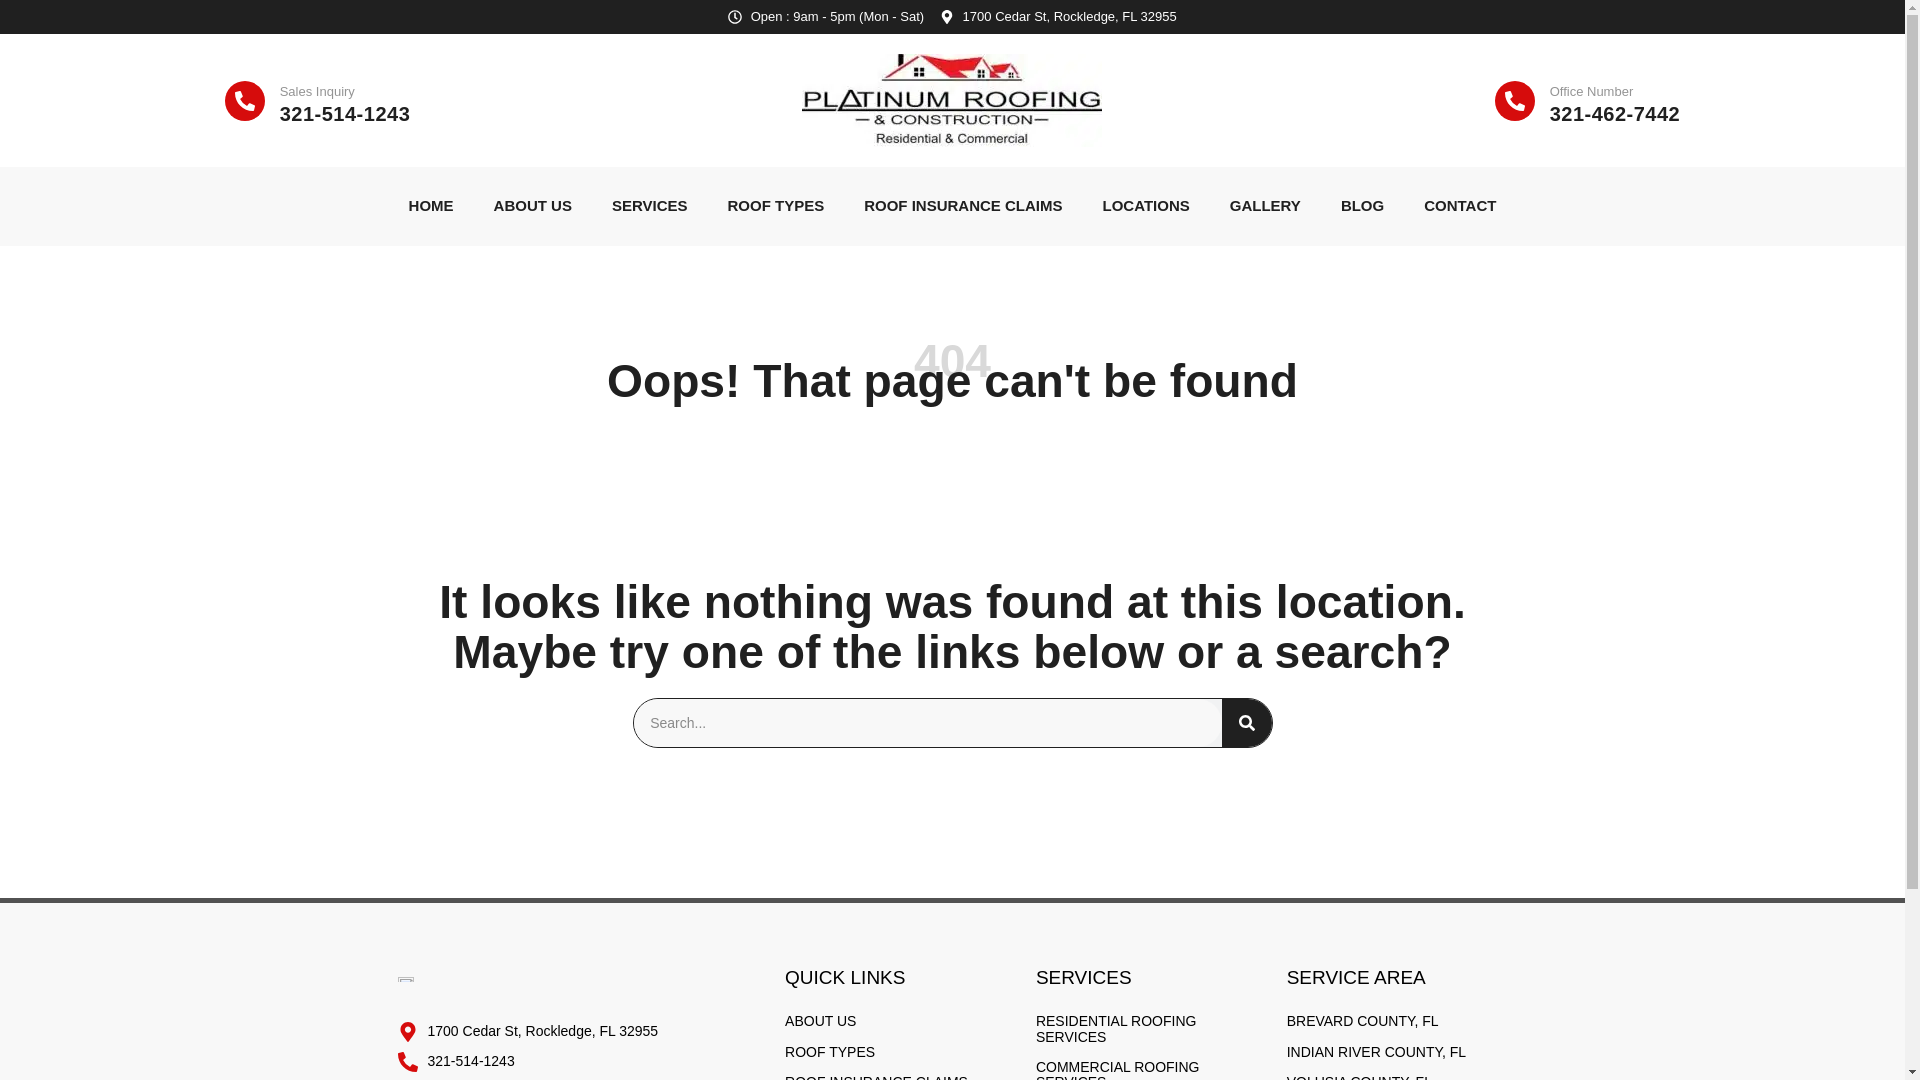  Describe the element at coordinates (532, 206) in the screenshot. I see `ABOUT US` at that location.